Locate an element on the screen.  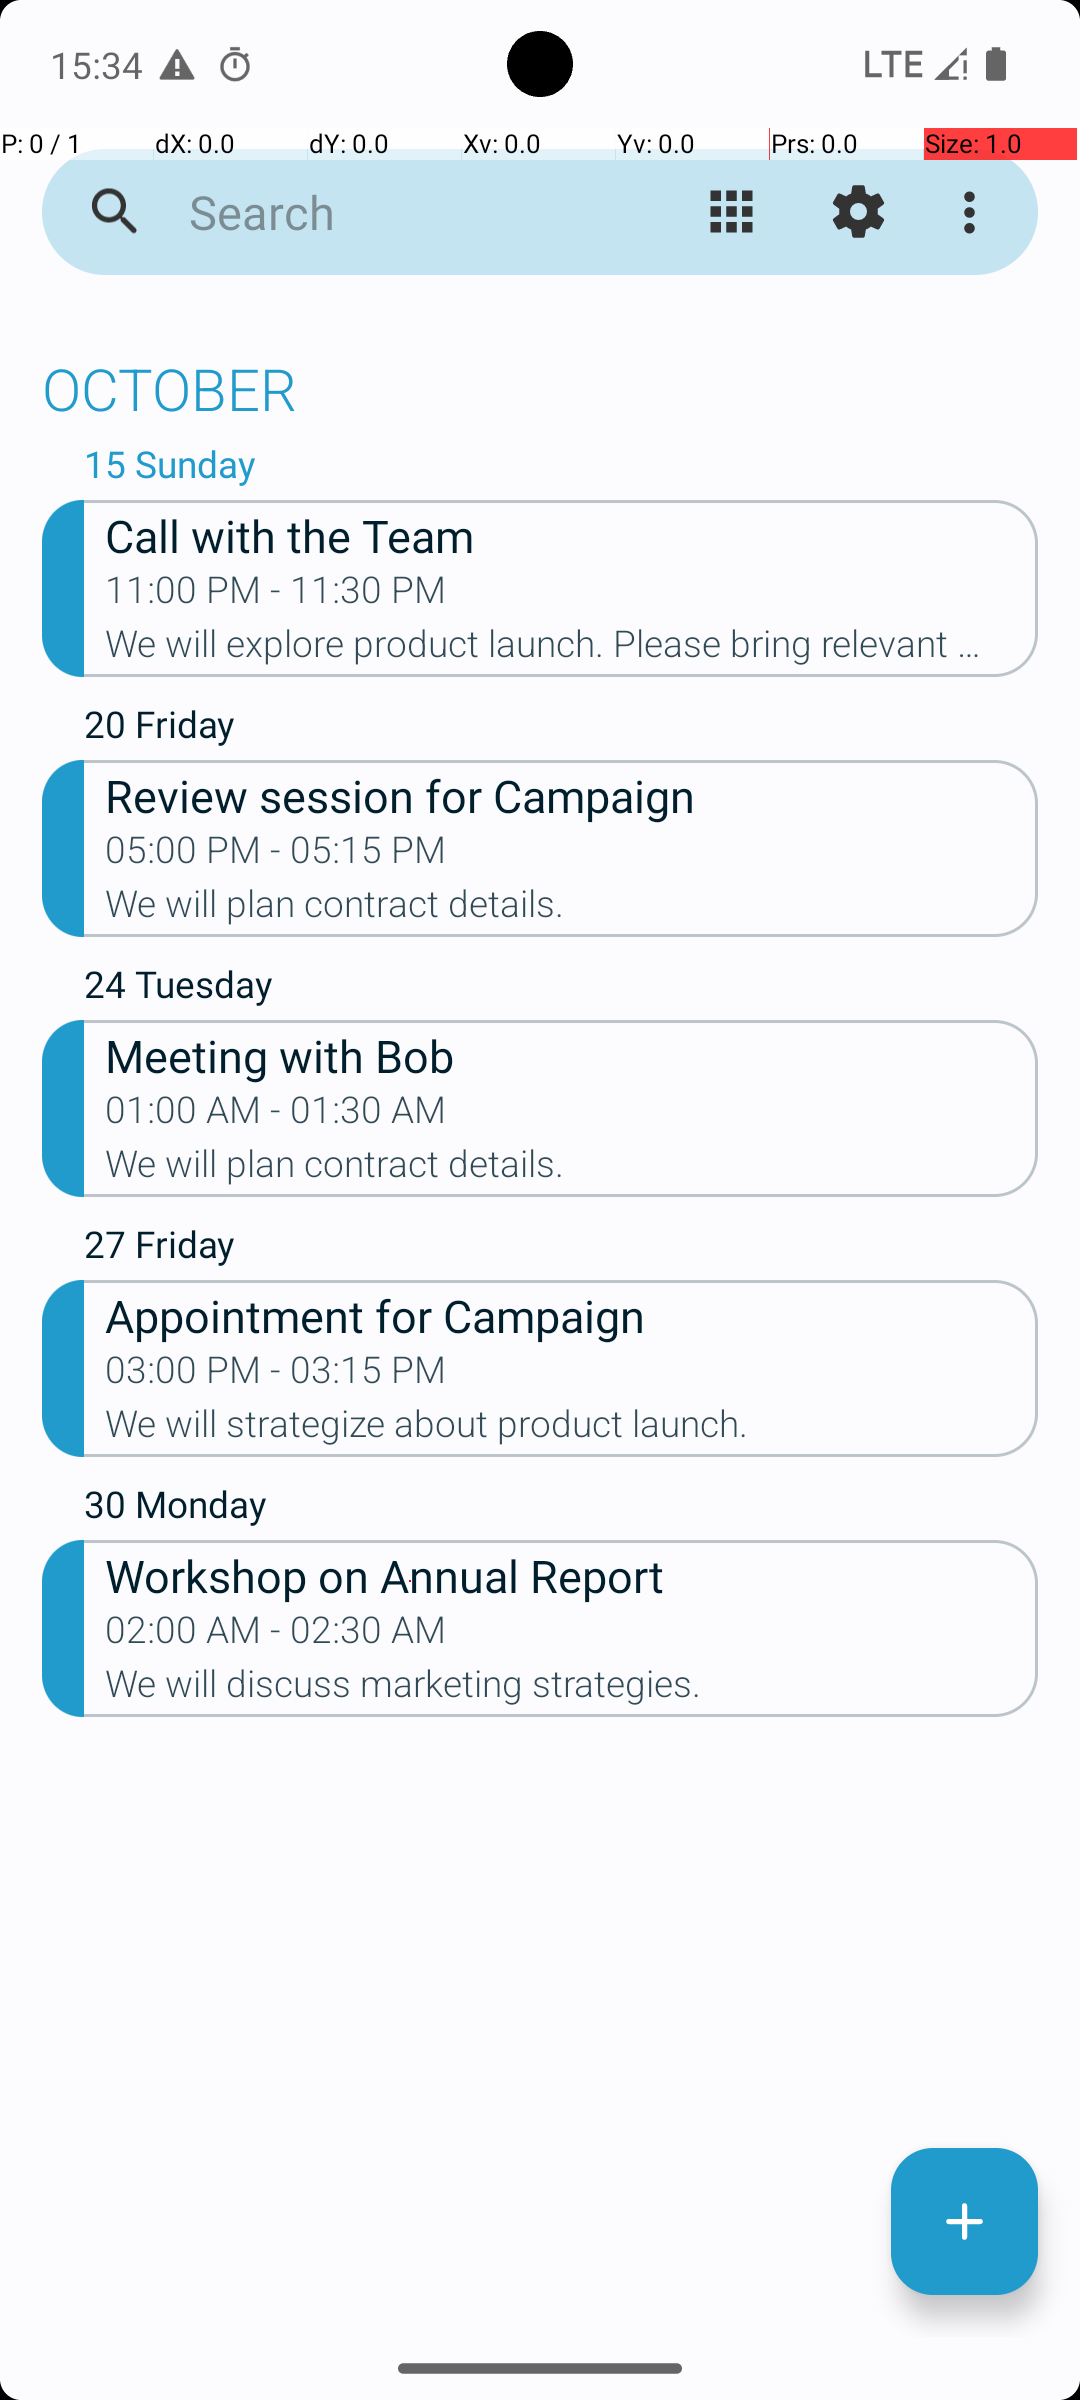
11:00 PM - 11:30 PM is located at coordinates (276, 596).